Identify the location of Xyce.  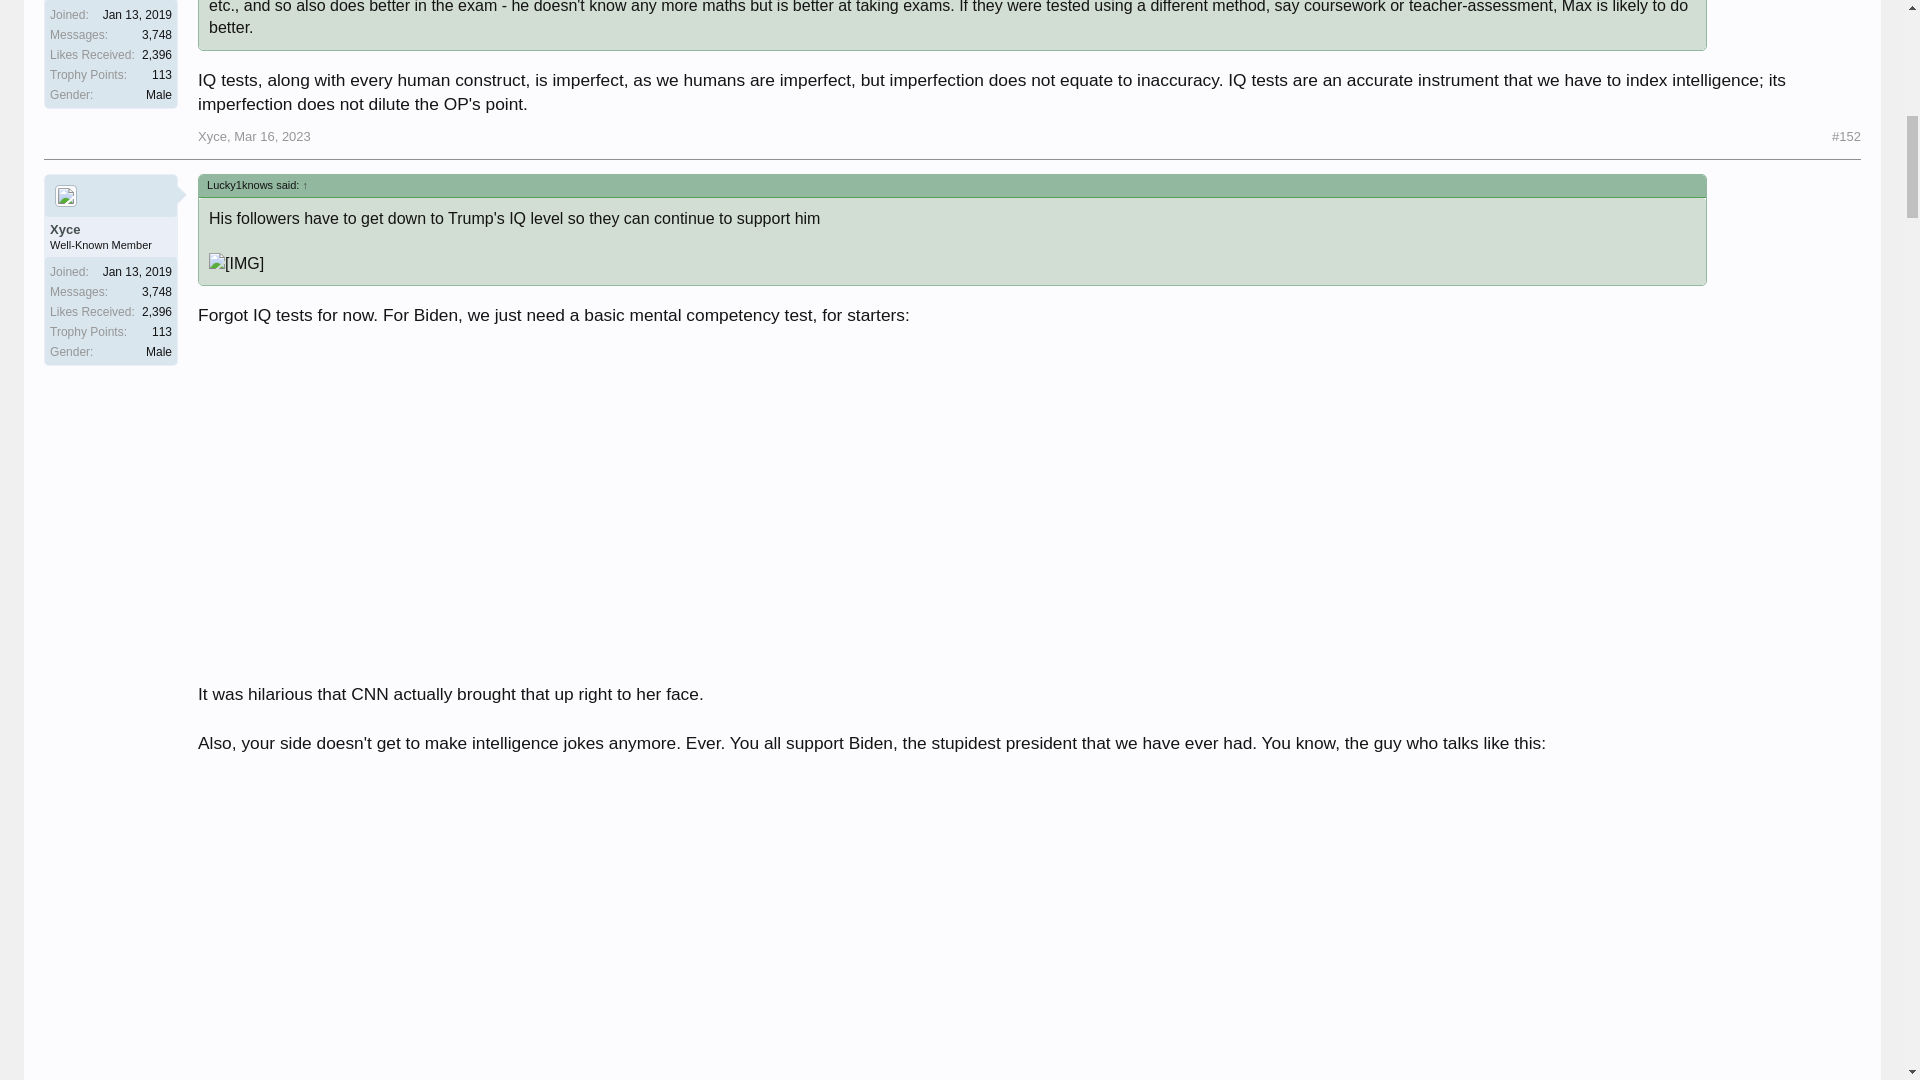
(110, 230).